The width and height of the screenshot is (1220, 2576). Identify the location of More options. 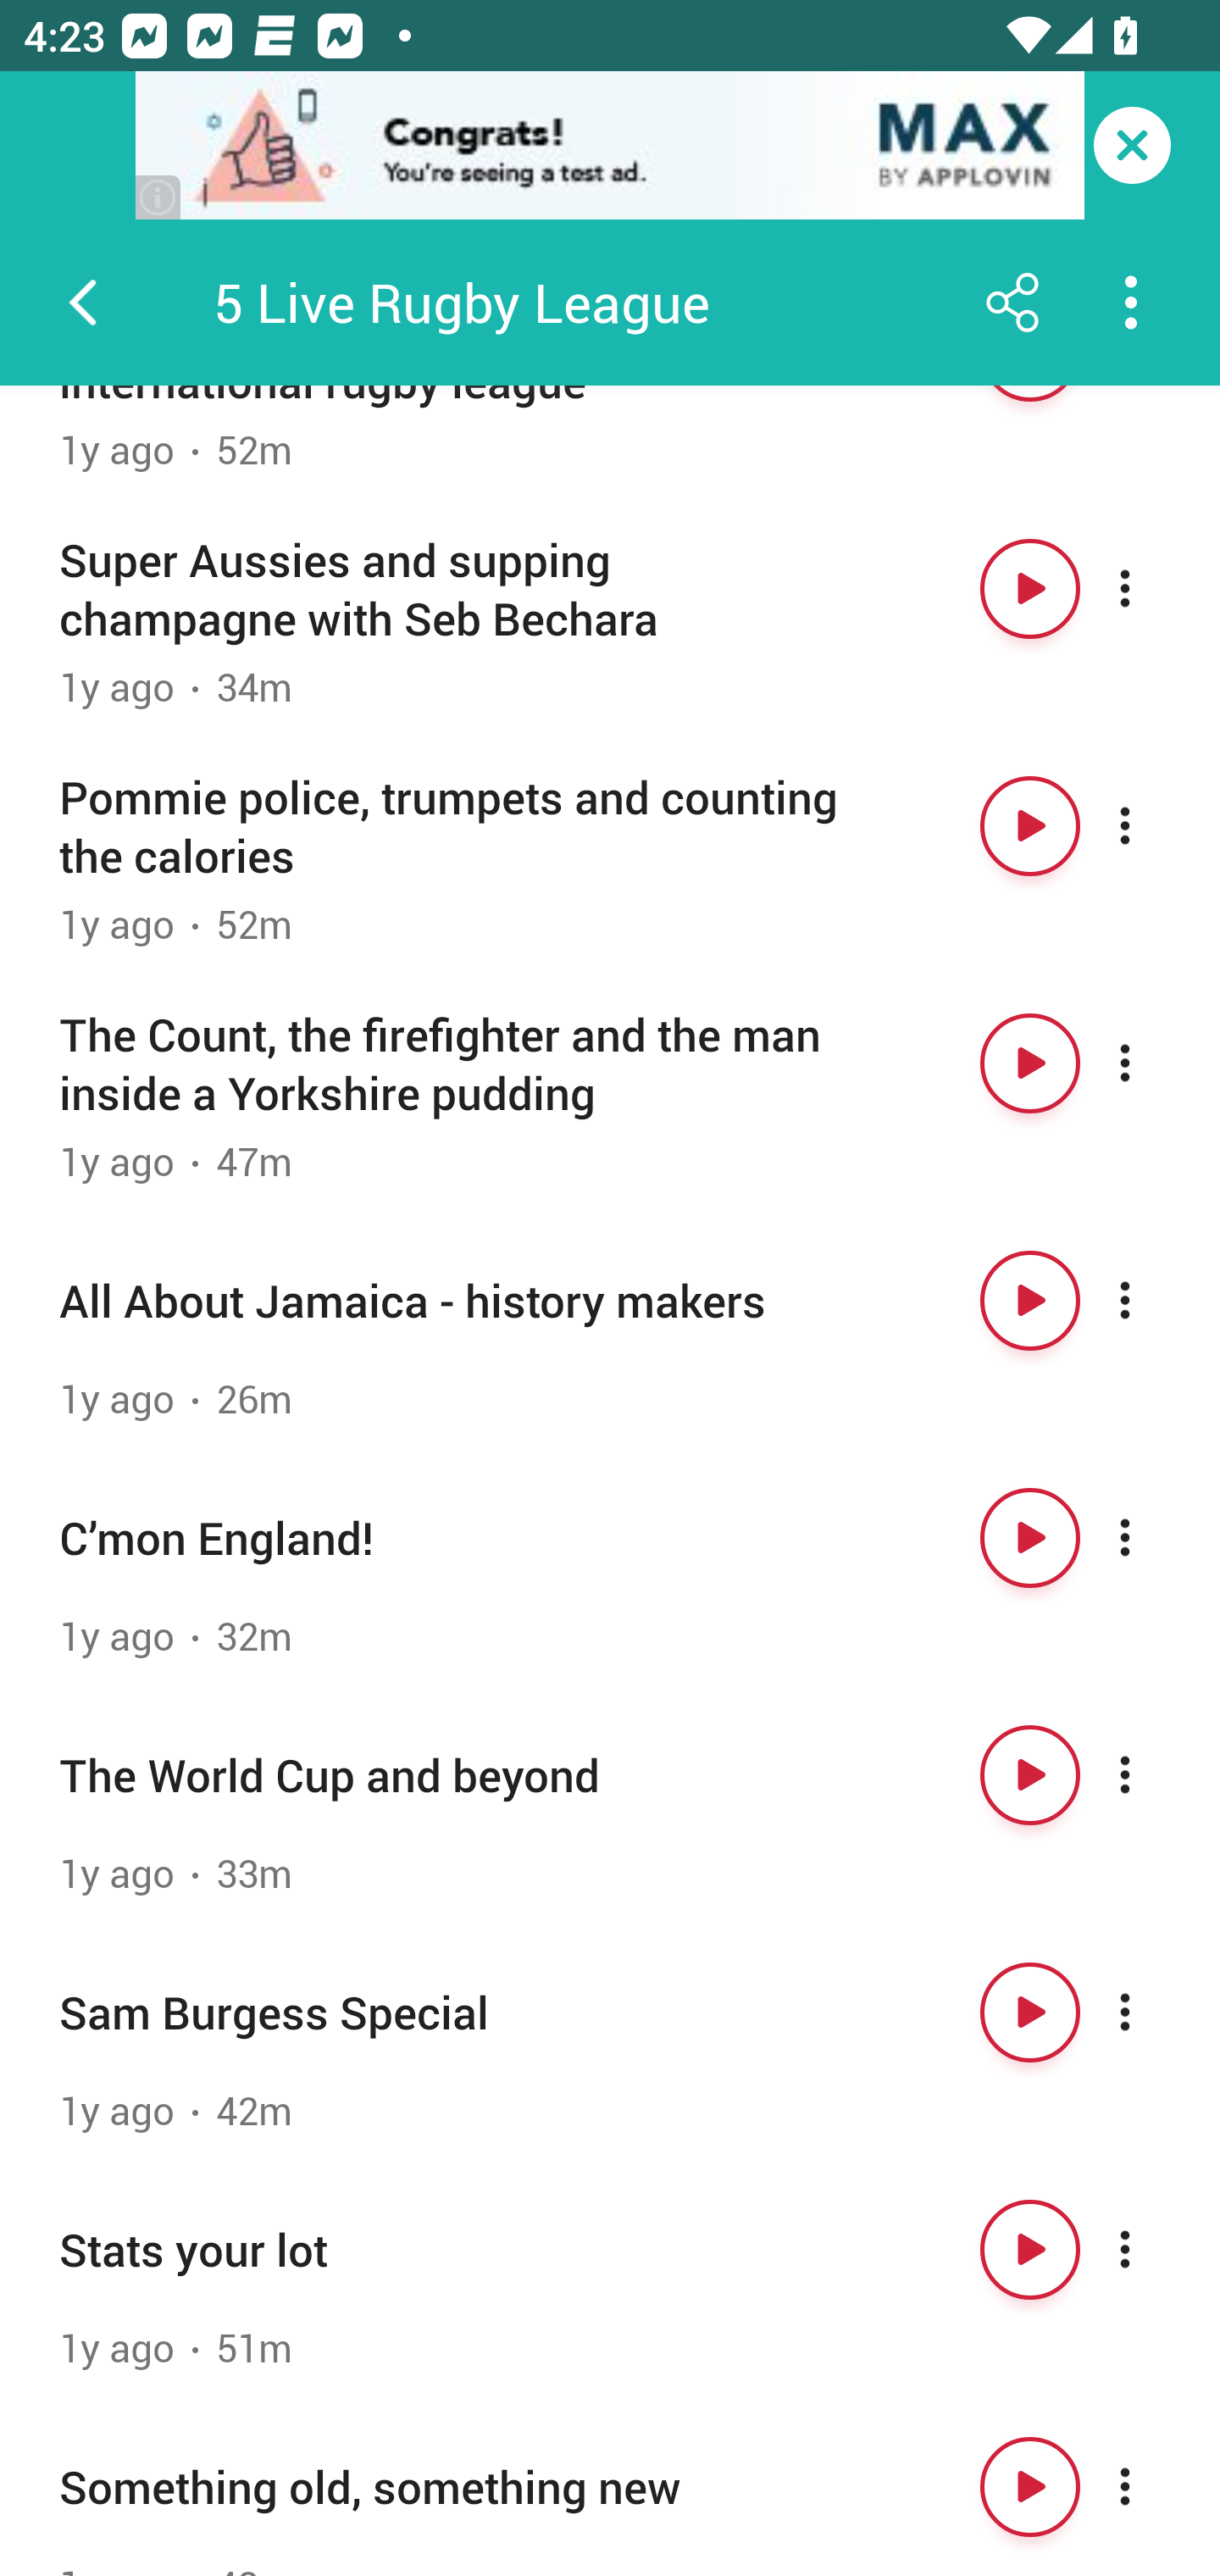
(1154, 588).